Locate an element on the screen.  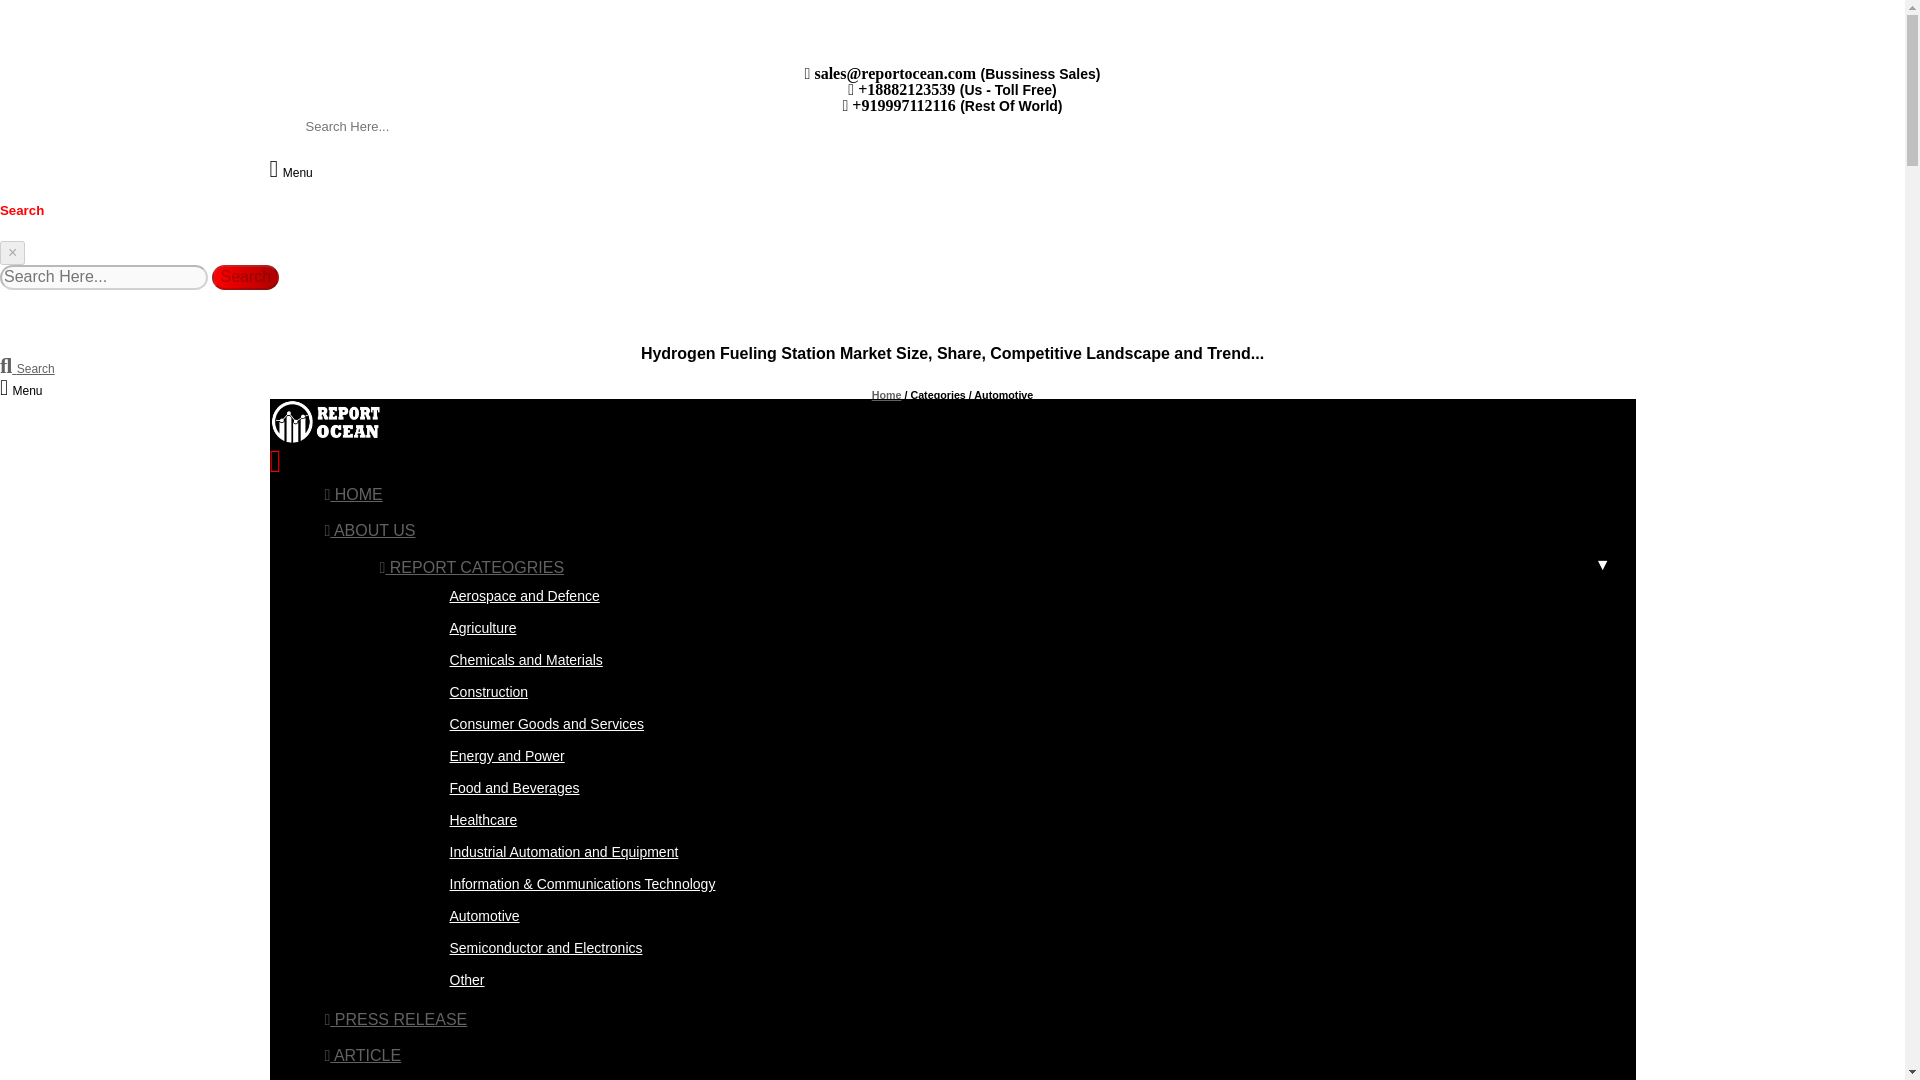
PRESS RELEASE is located at coordinates (395, 1019).